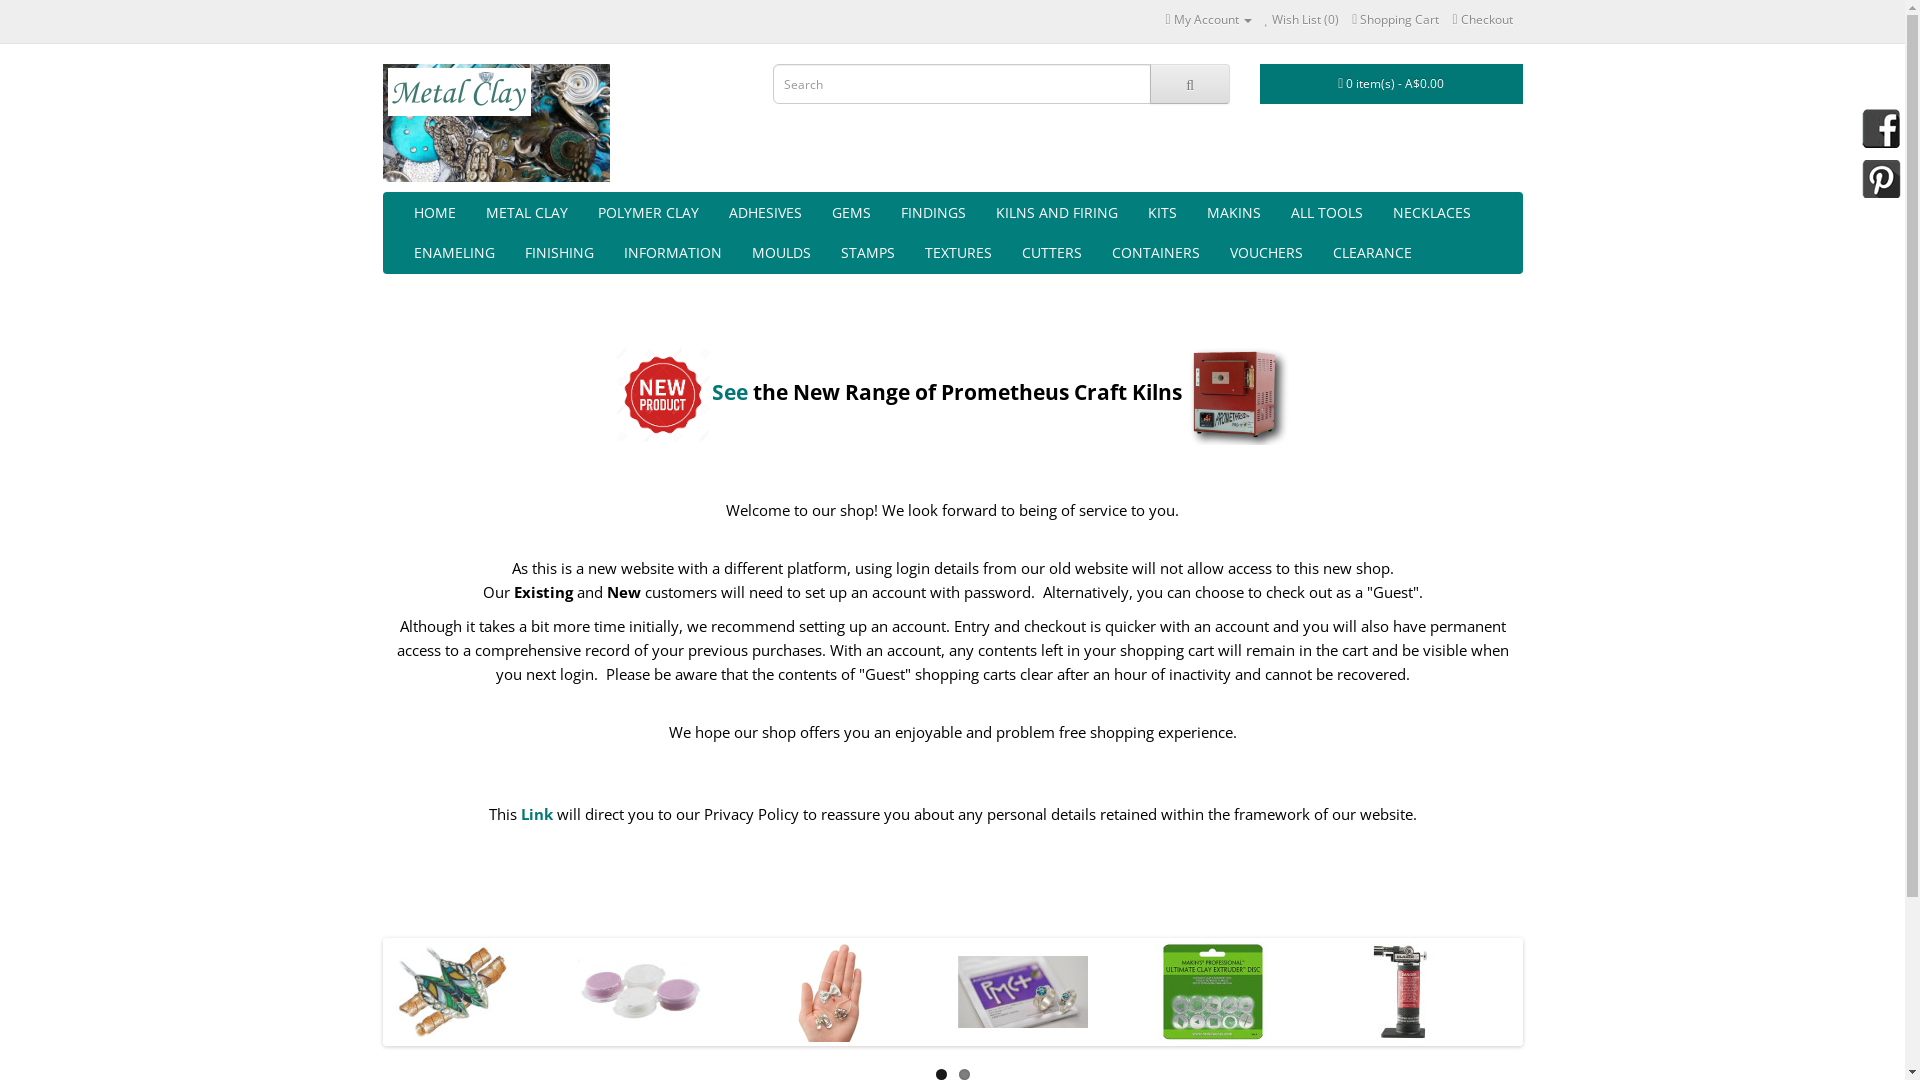 The height and width of the screenshot is (1080, 1920). What do you see at coordinates (1396, 20) in the screenshot?
I see `Shopping Cart` at bounding box center [1396, 20].